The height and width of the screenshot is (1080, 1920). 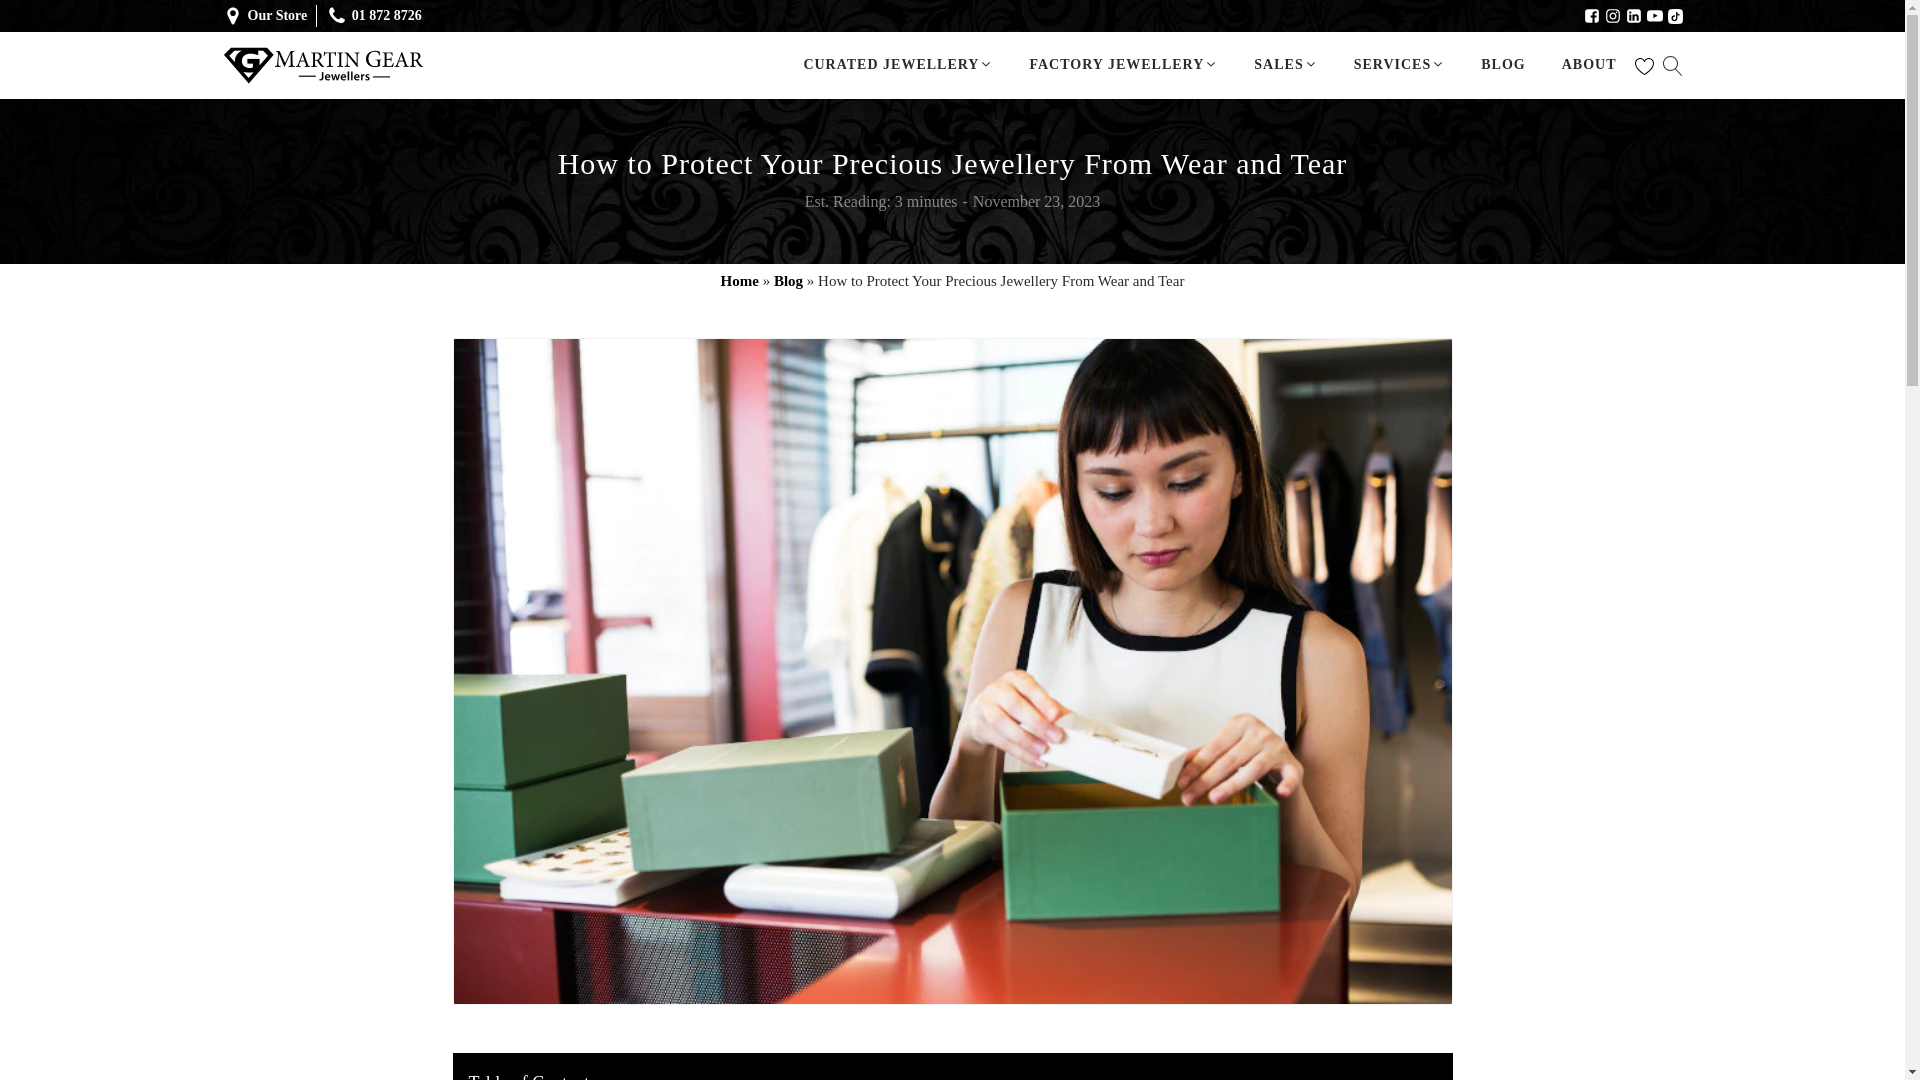 What do you see at coordinates (1676, 16) in the screenshot?
I see `View of TikTok profile` at bounding box center [1676, 16].